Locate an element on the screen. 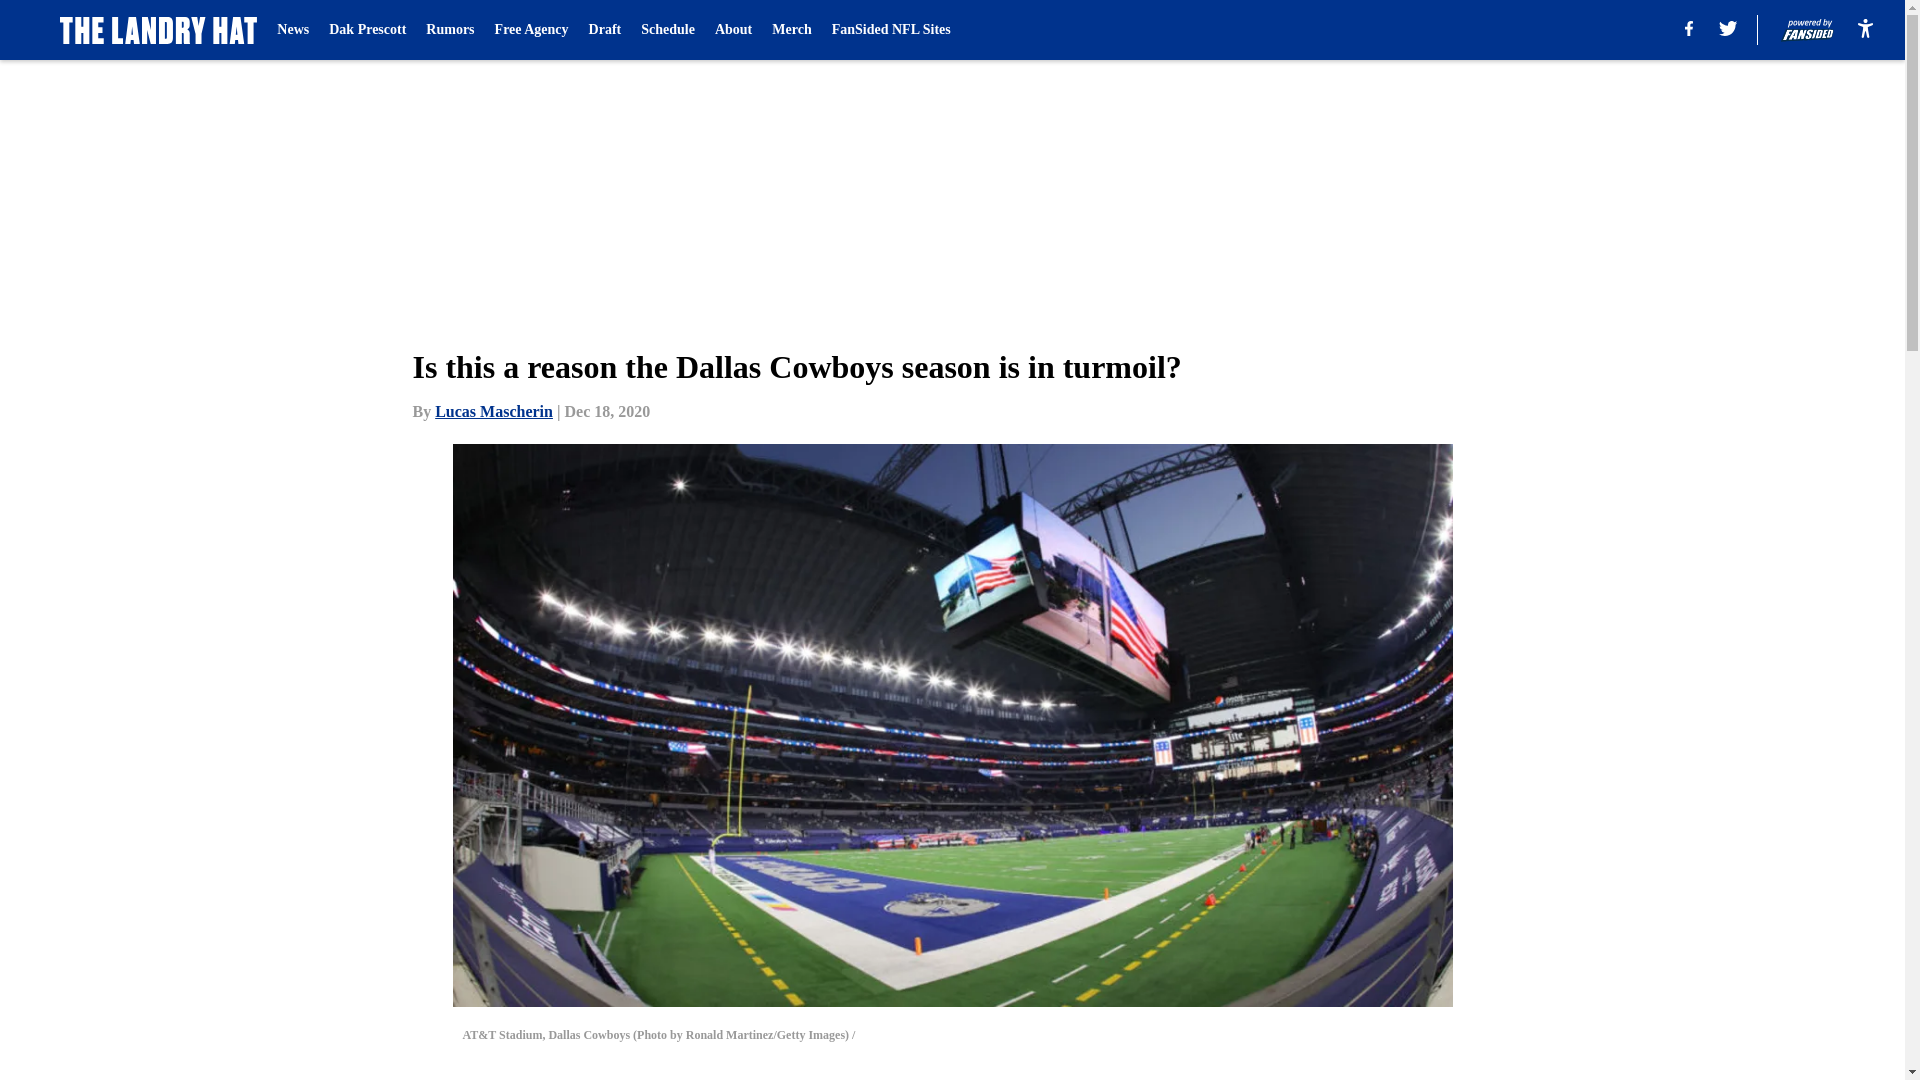 The height and width of the screenshot is (1080, 1920). About is located at coordinates (733, 30).